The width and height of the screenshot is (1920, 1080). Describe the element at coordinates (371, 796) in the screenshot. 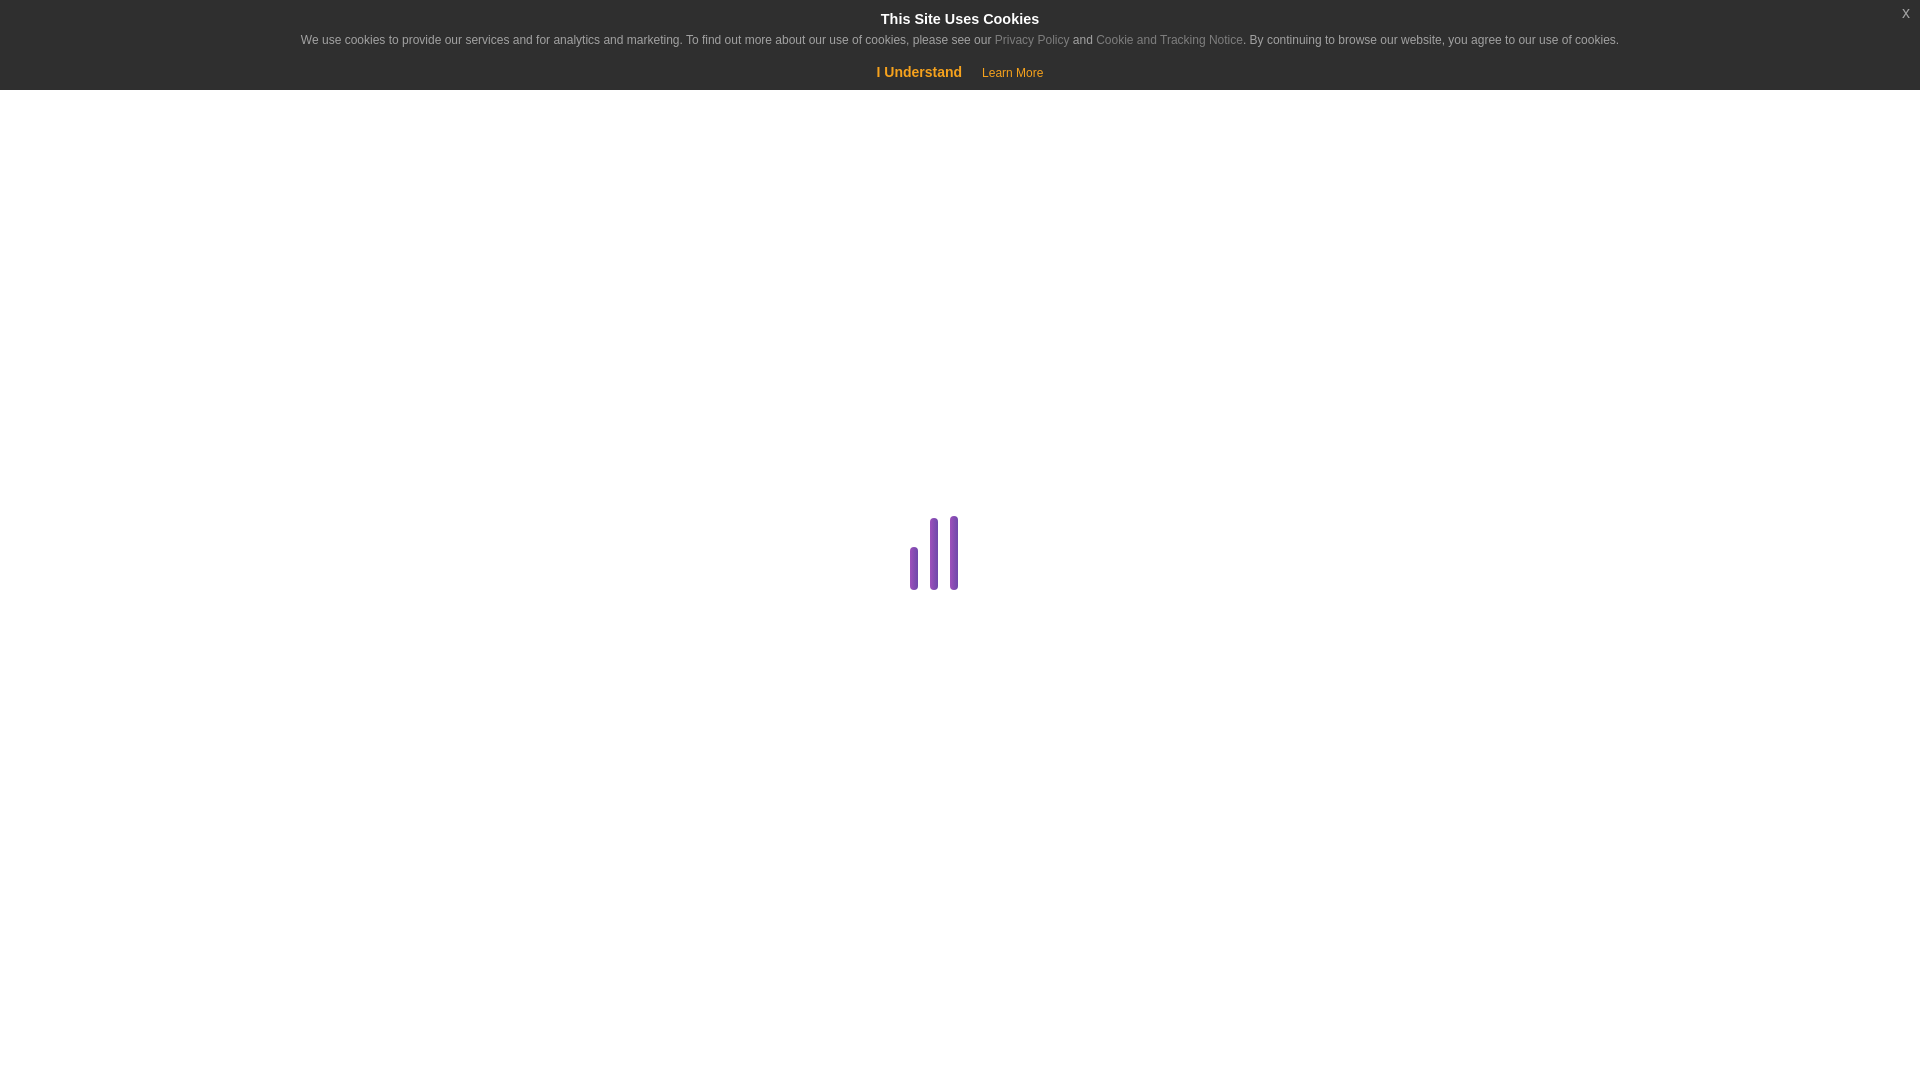

I see `Email` at that location.